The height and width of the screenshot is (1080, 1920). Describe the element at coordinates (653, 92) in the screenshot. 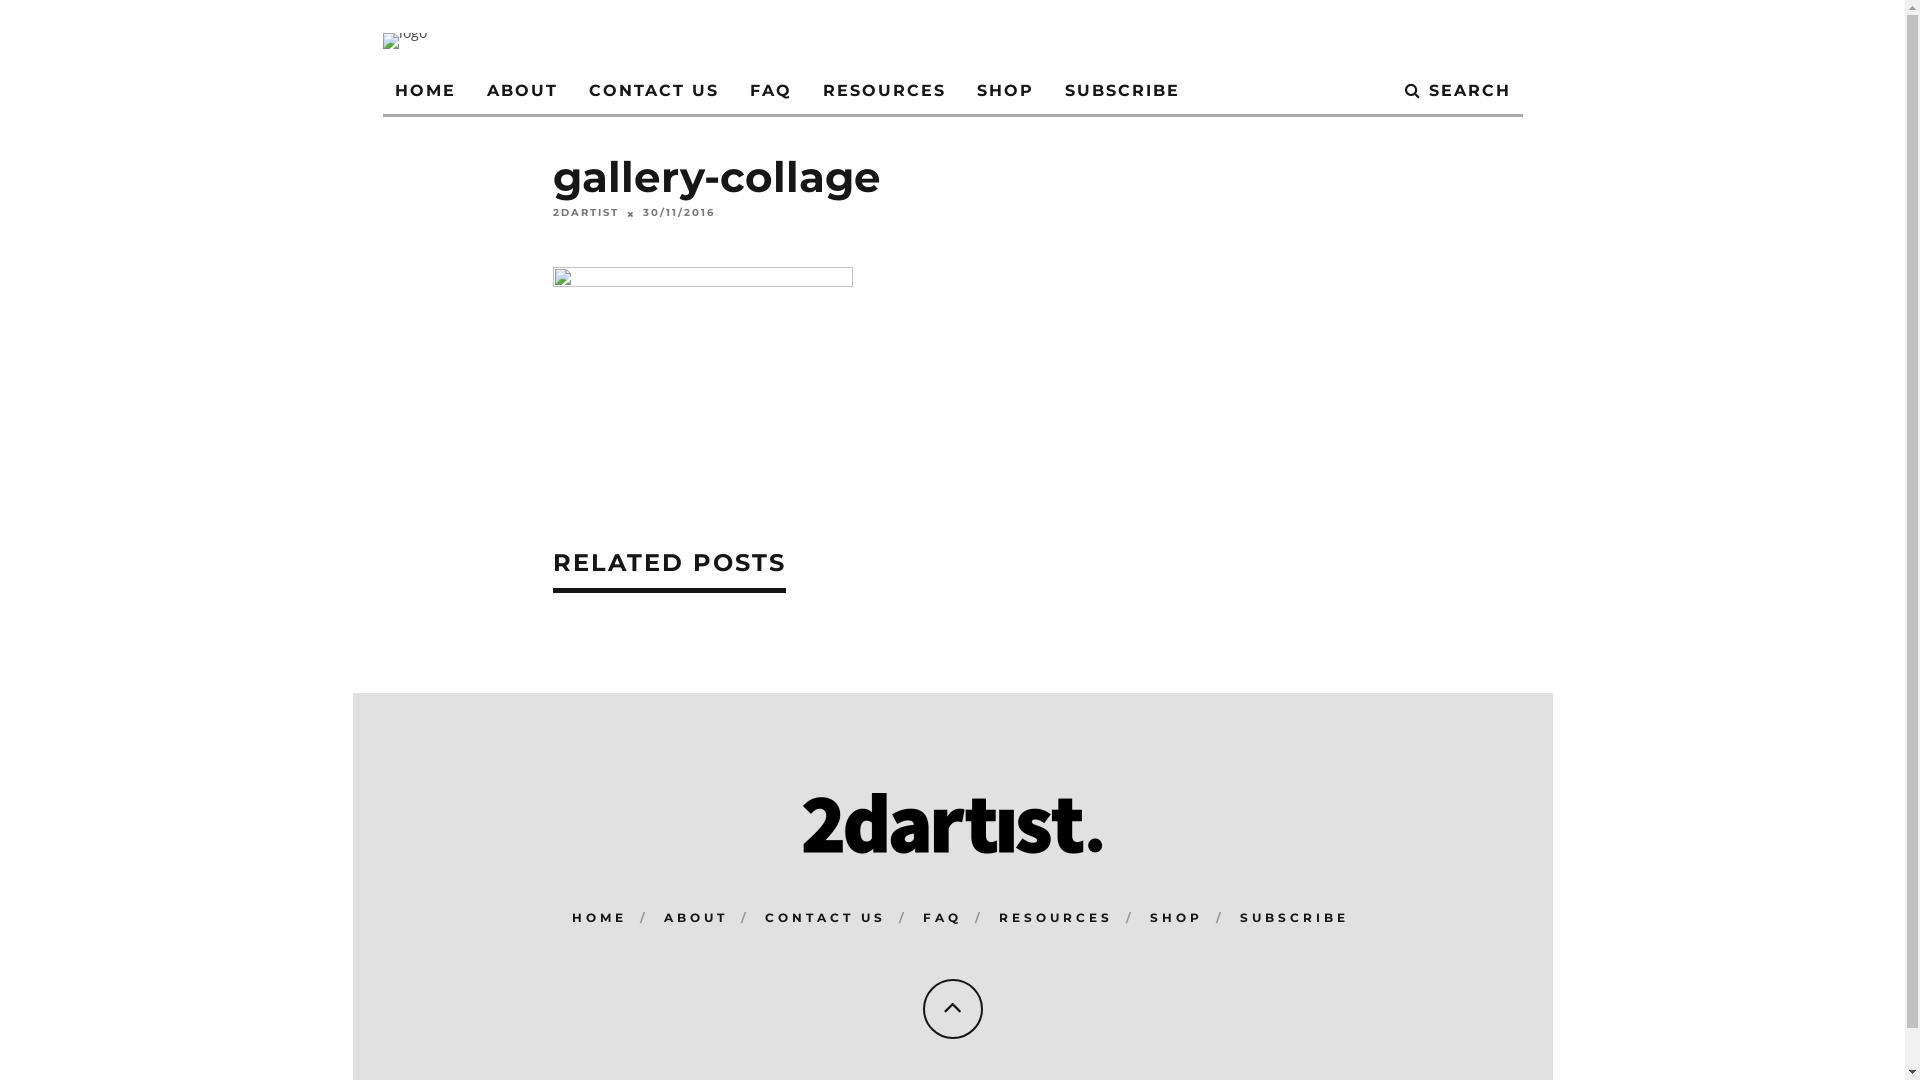

I see `CONTACT US` at that location.